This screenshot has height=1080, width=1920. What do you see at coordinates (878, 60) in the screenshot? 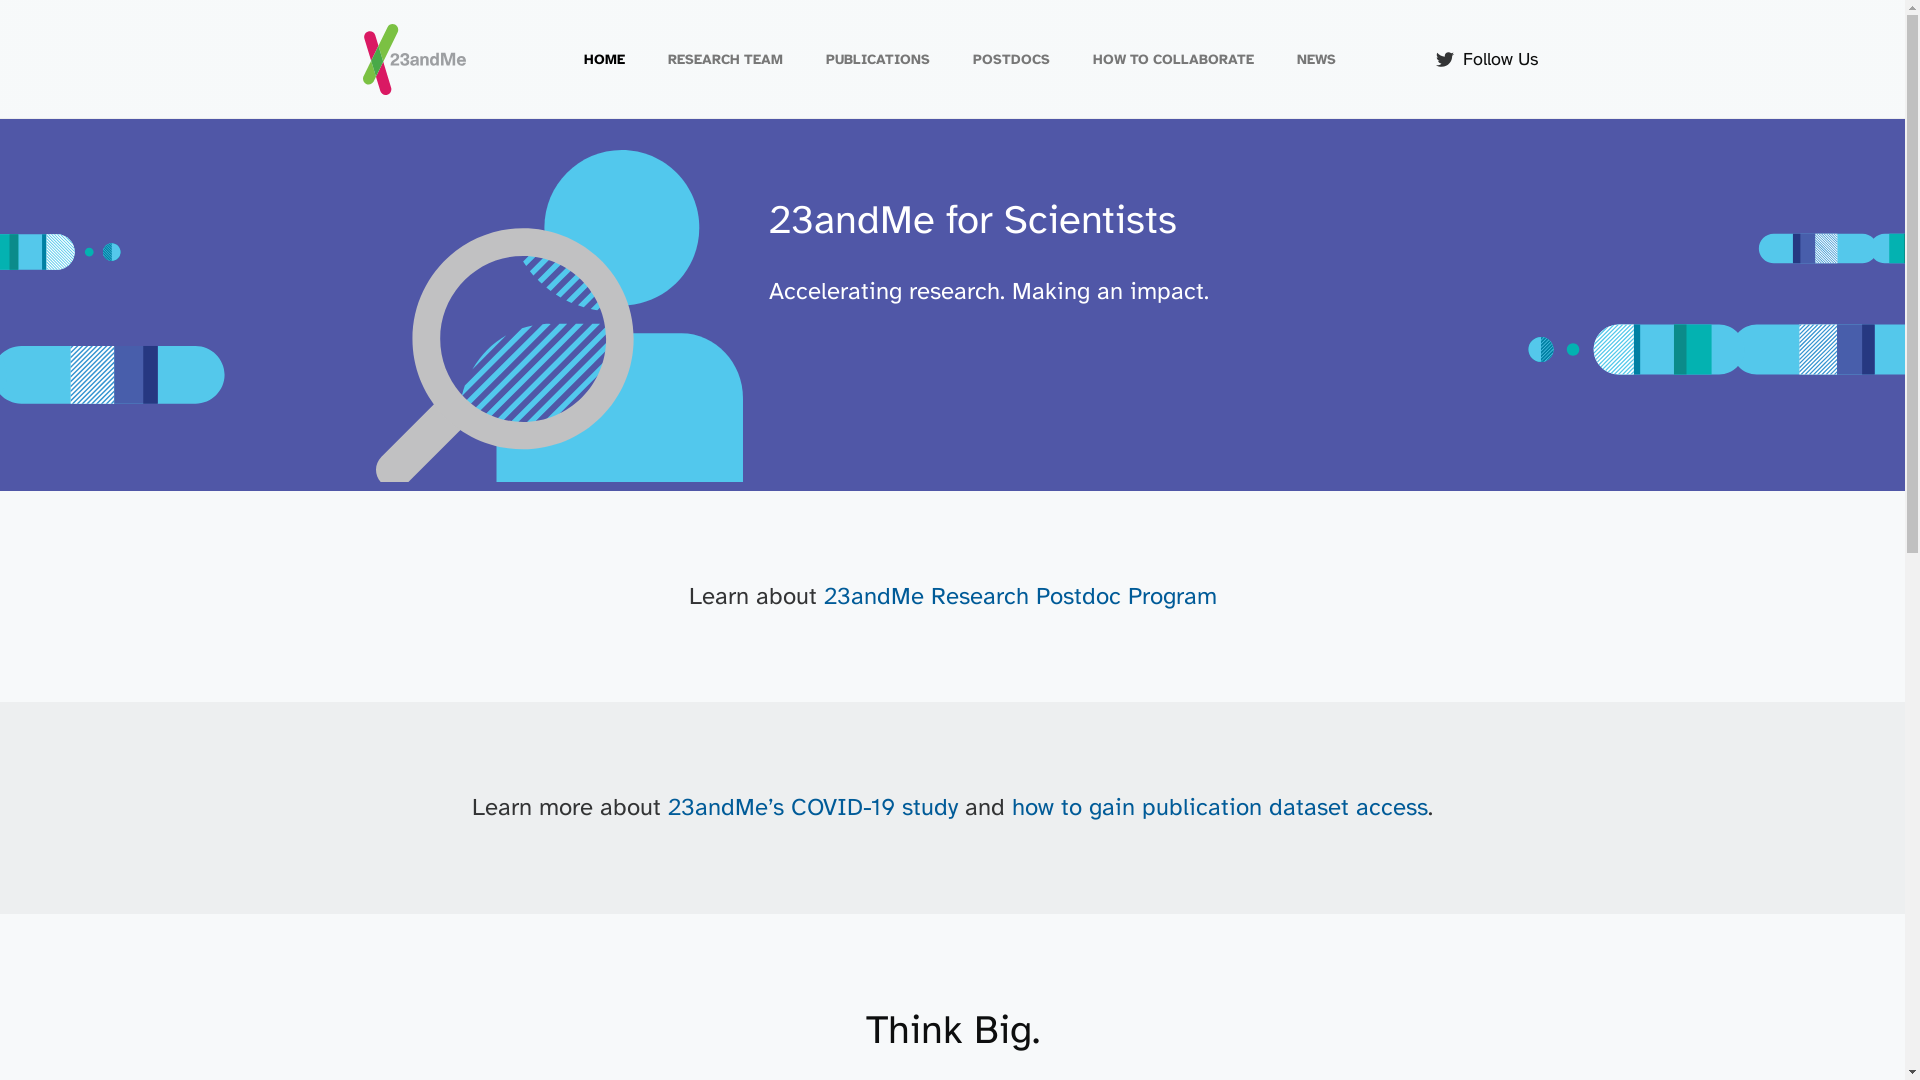
I see `PUBLICATIONS` at bounding box center [878, 60].